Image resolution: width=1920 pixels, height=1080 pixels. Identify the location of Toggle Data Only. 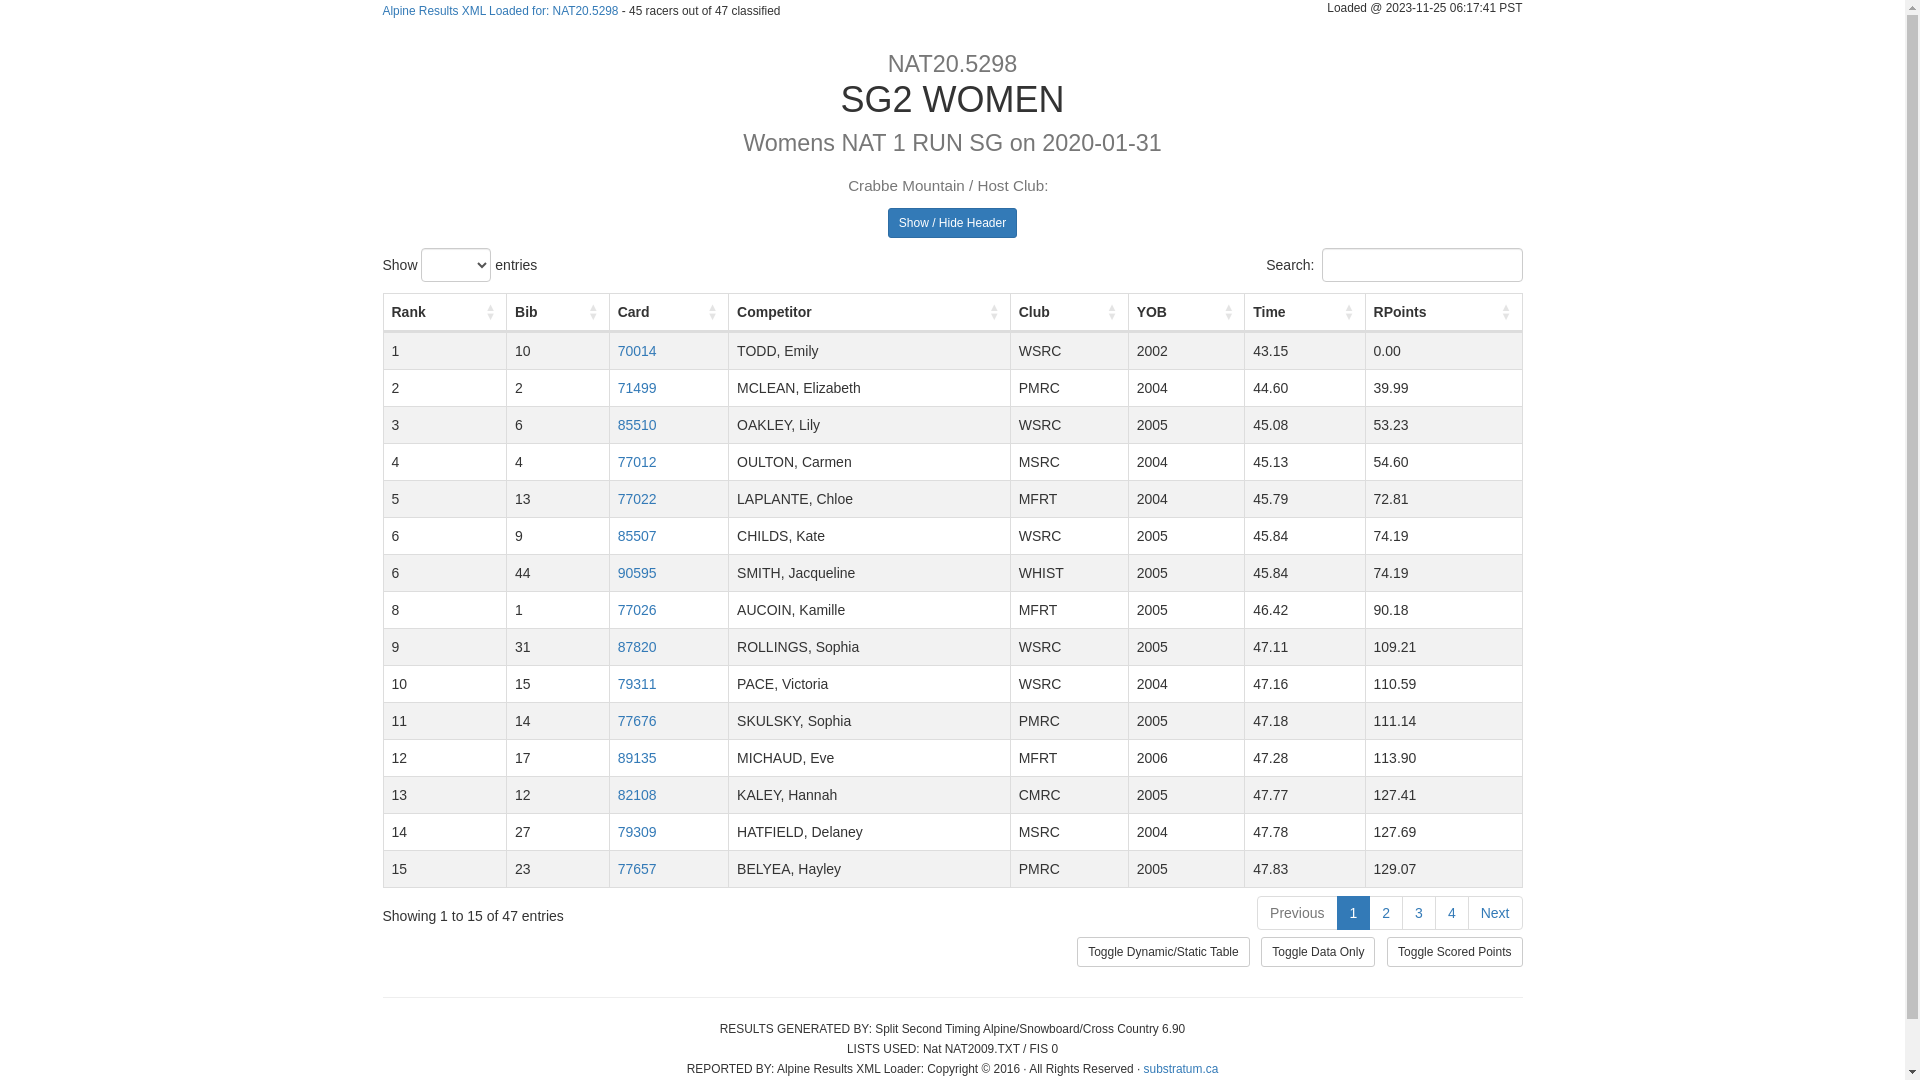
(1318, 952).